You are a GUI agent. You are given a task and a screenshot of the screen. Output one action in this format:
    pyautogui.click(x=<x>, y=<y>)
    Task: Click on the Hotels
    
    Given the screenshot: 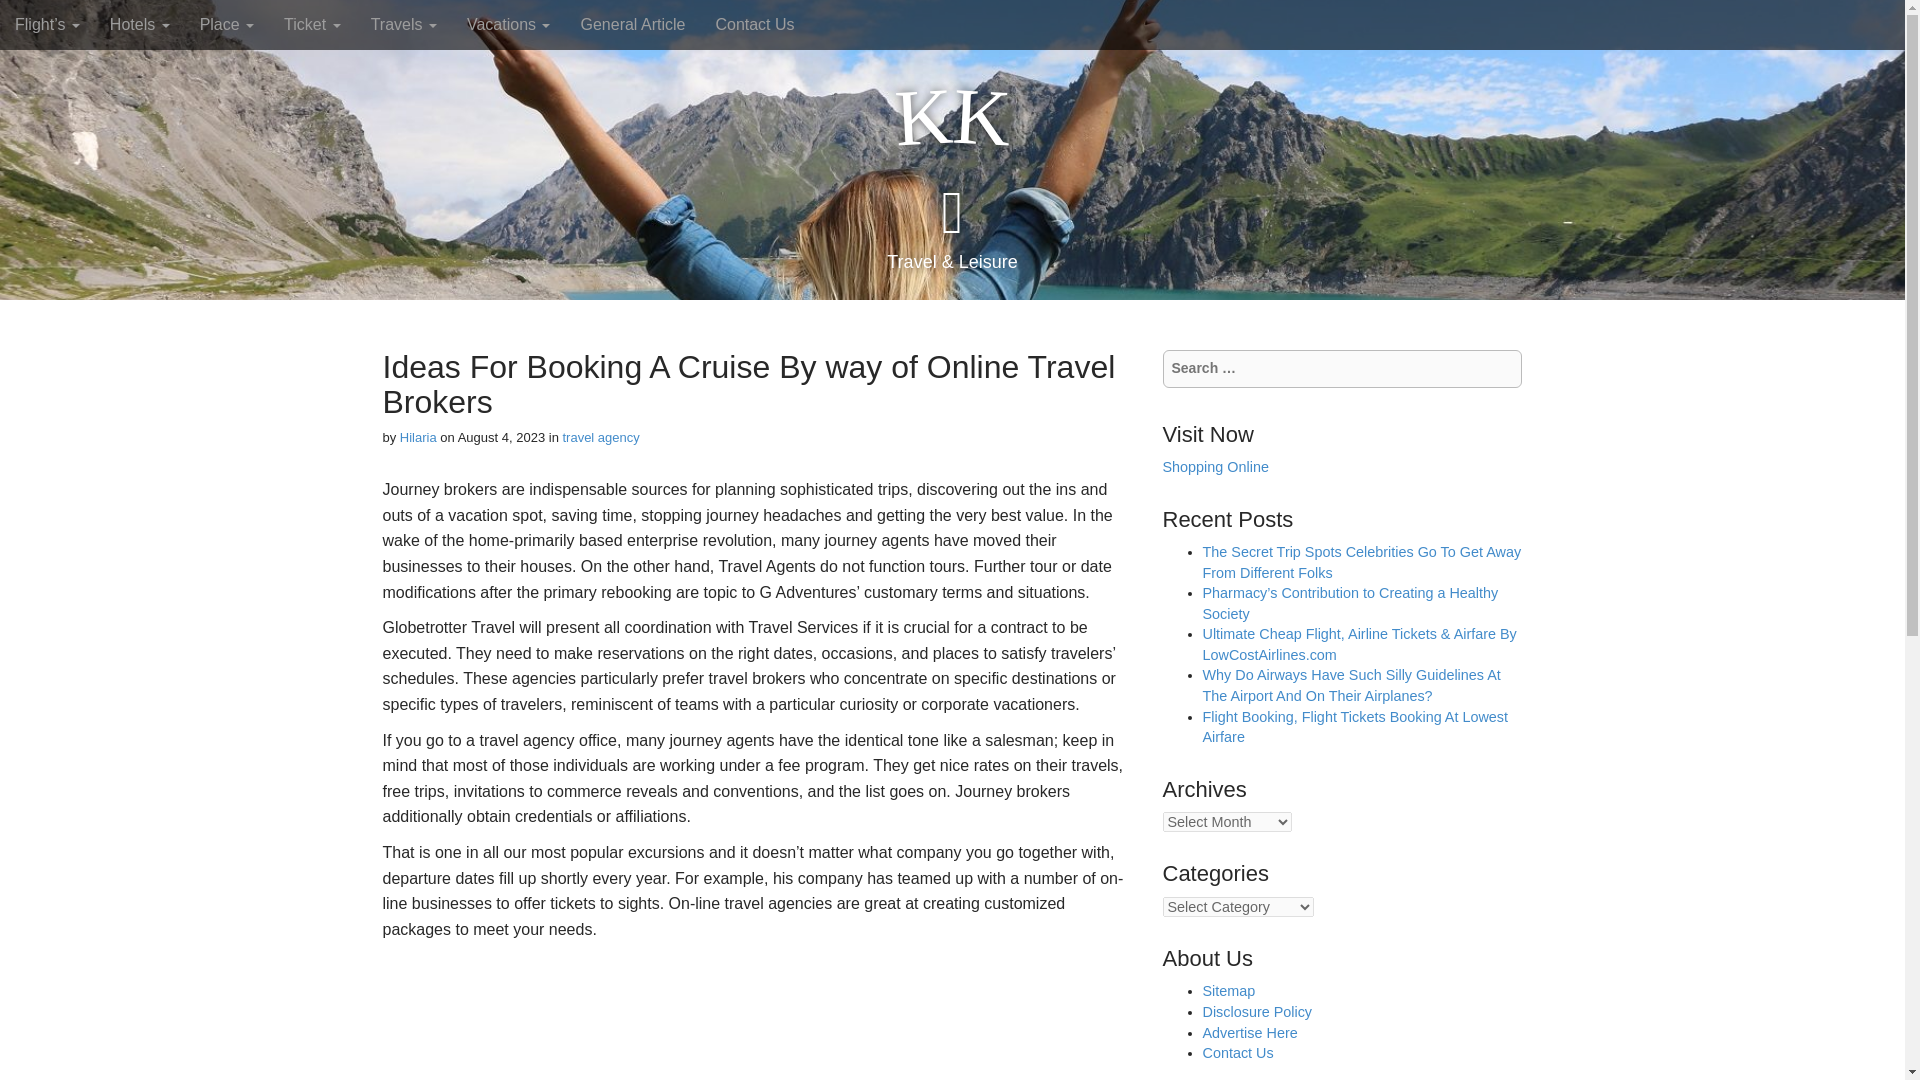 What is the action you would take?
    pyautogui.click(x=139, y=24)
    